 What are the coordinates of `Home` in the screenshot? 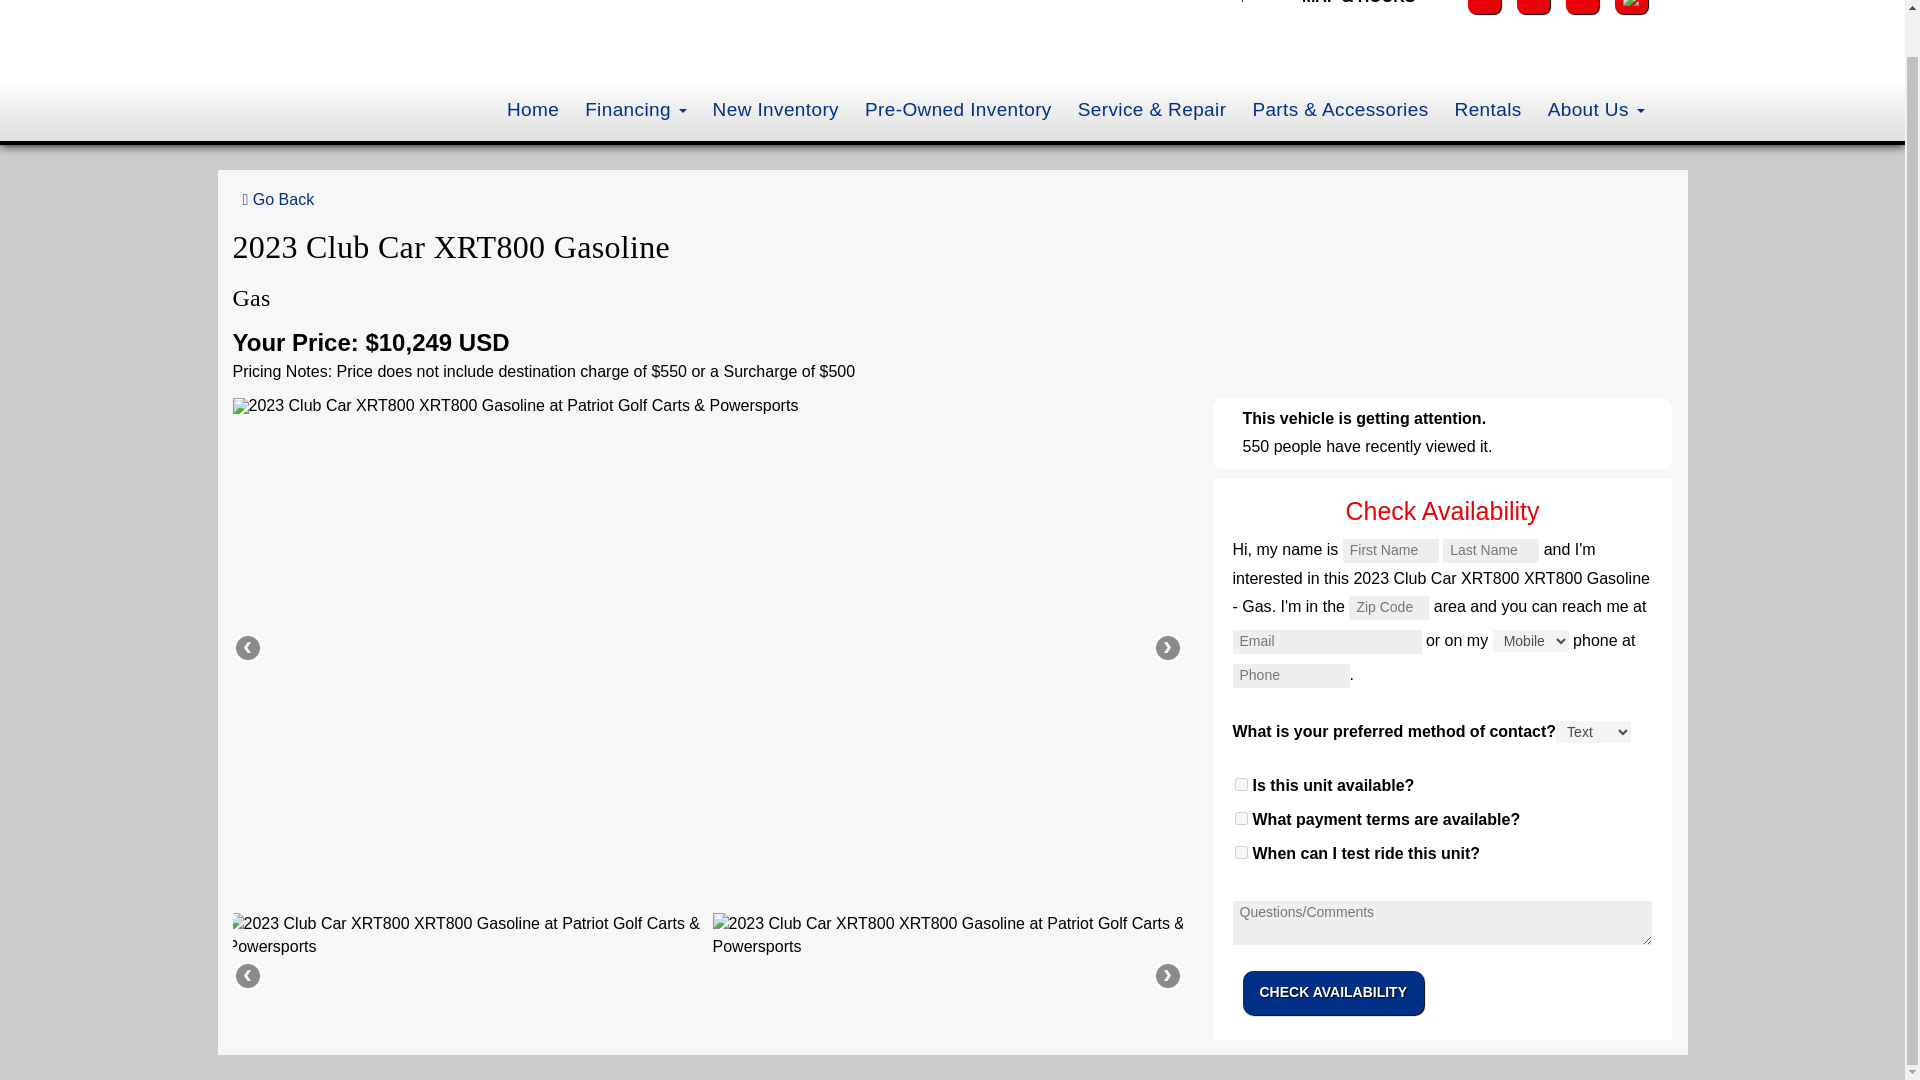 It's located at (532, 110).